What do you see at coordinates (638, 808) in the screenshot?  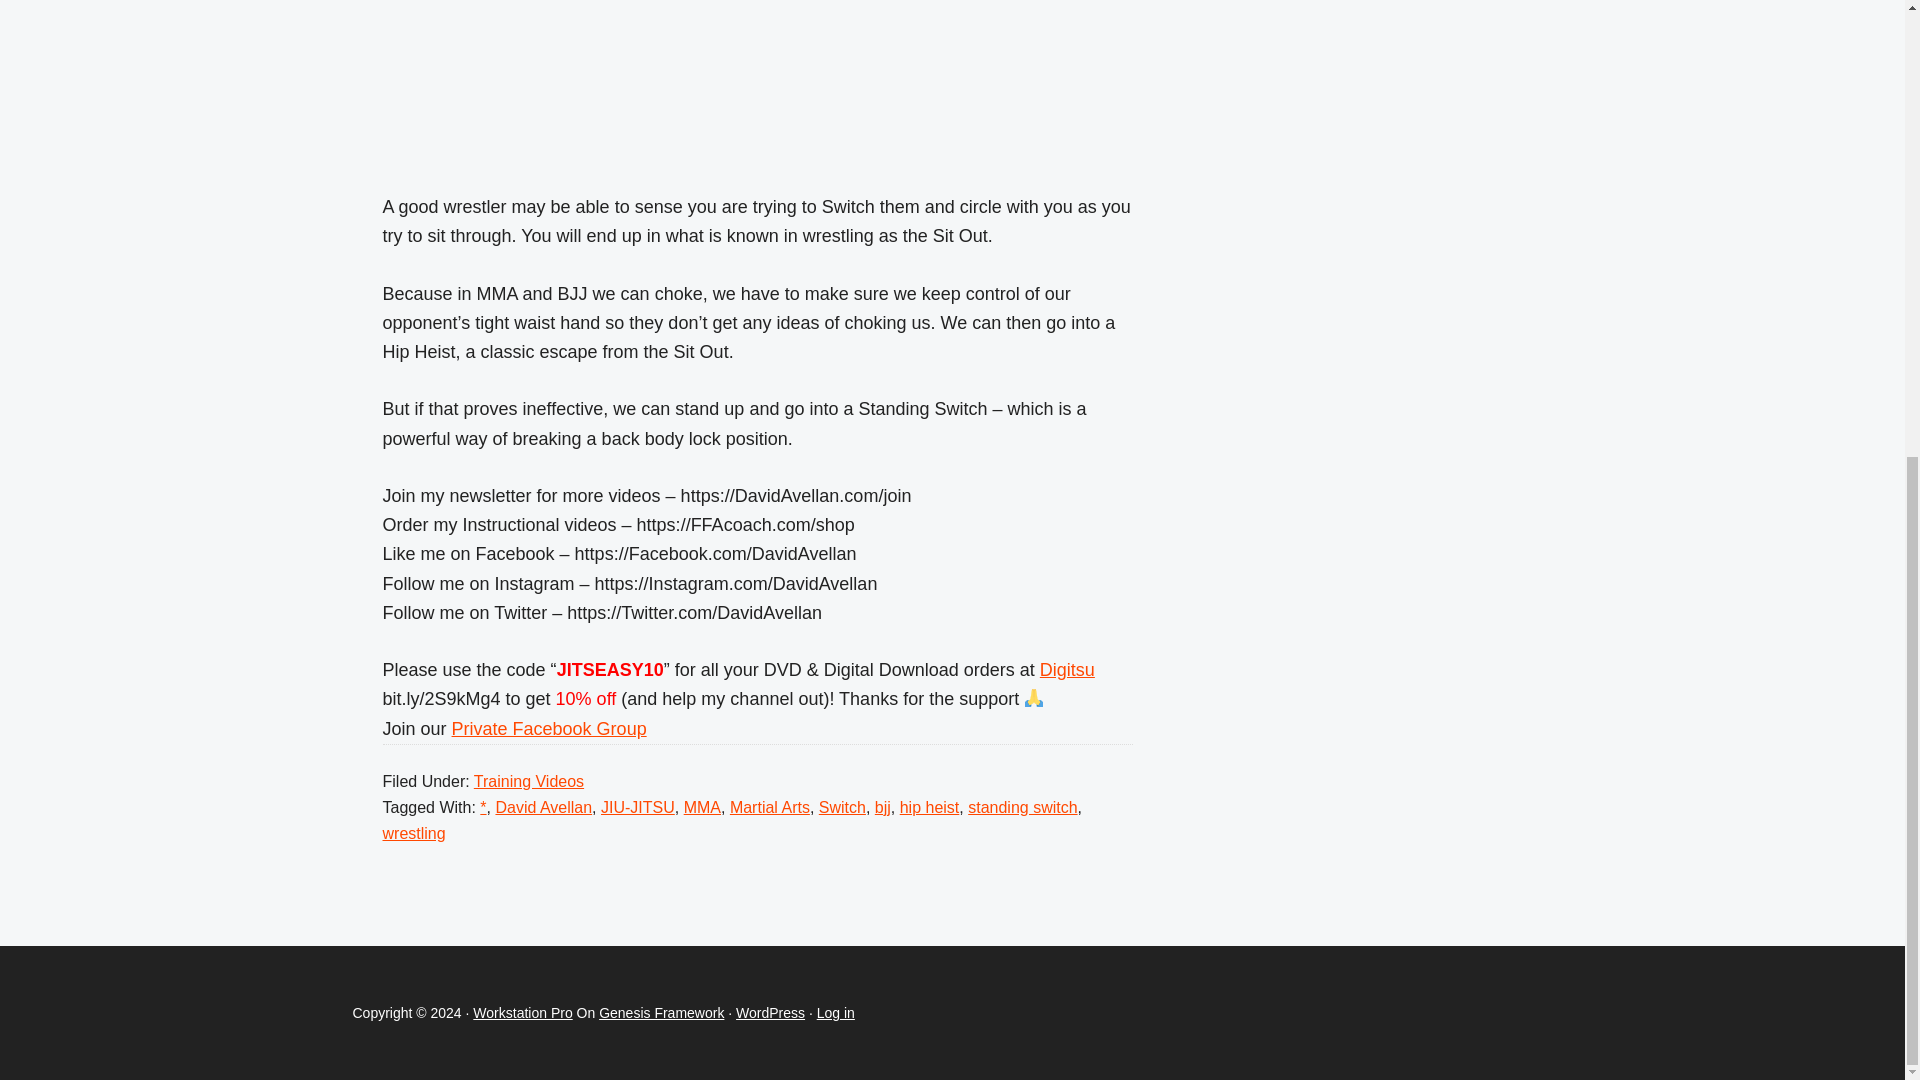 I see `JIU-JITSU` at bounding box center [638, 808].